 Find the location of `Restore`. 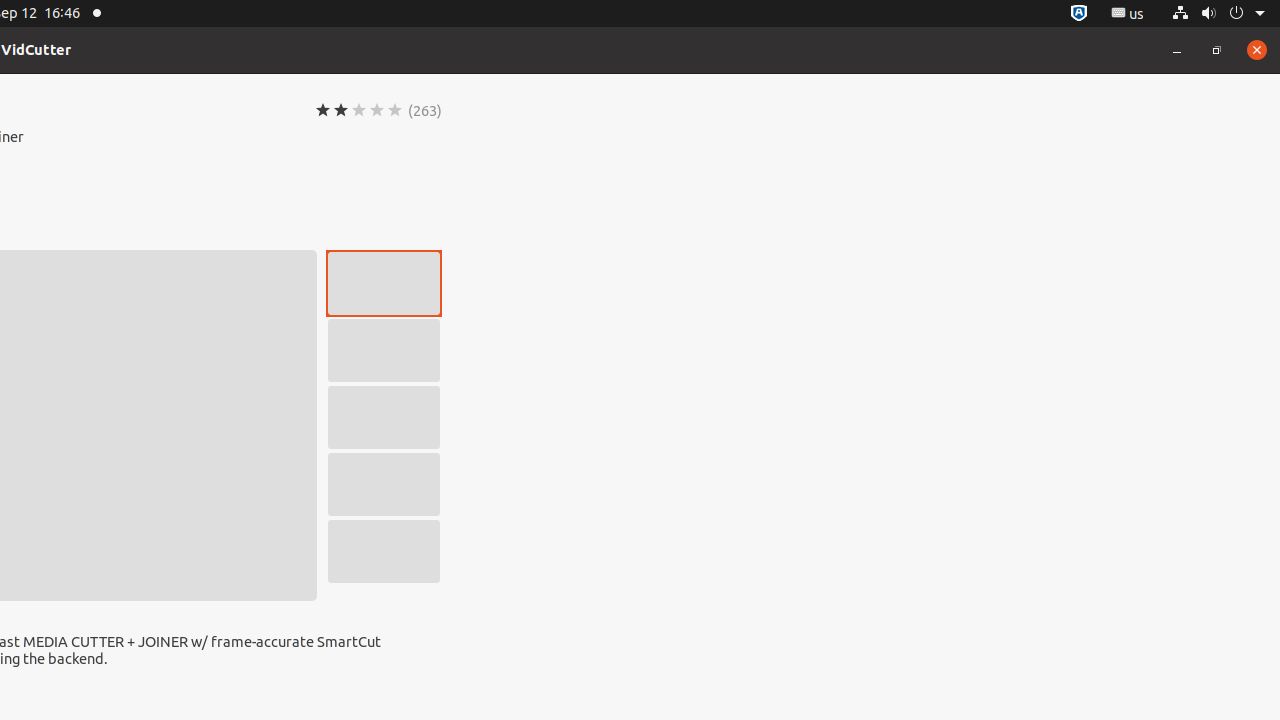

Restore is located at coordinates (1217, 50).